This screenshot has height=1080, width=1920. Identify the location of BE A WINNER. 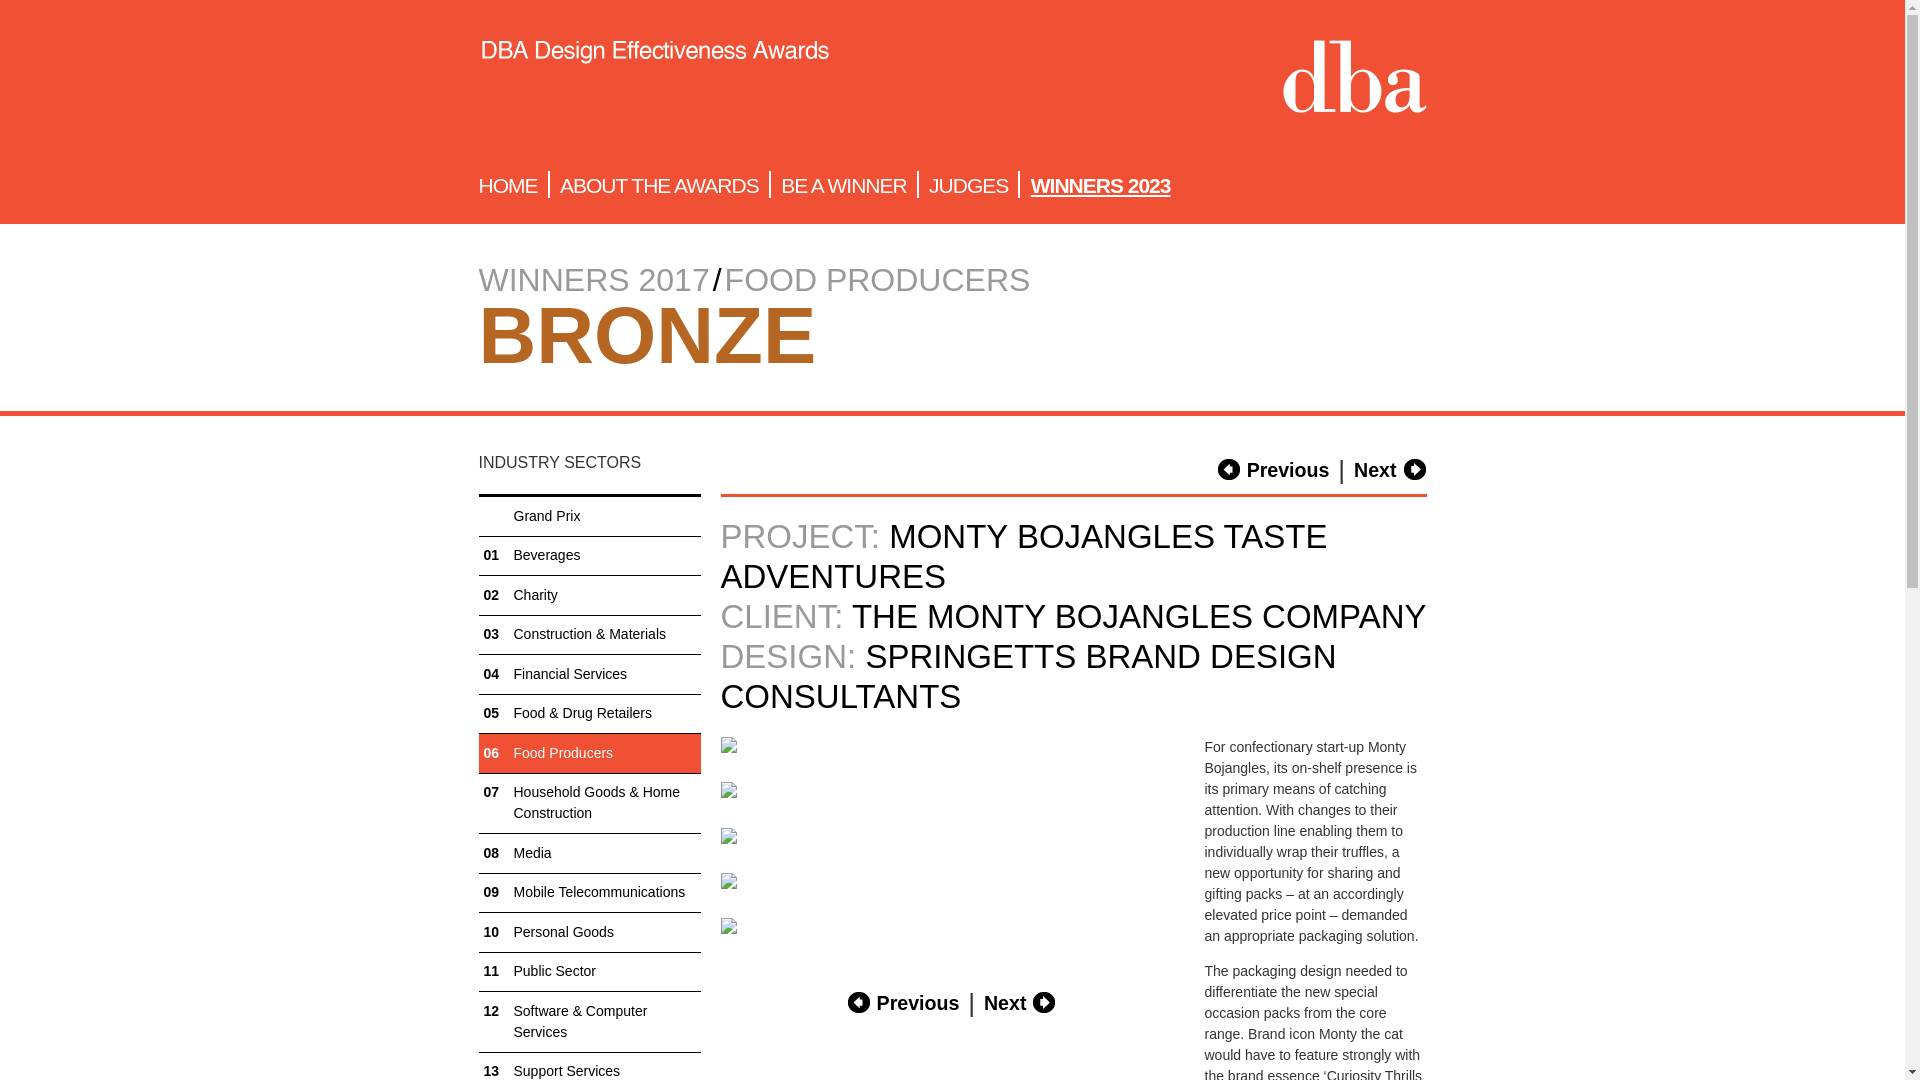
(844, 184).